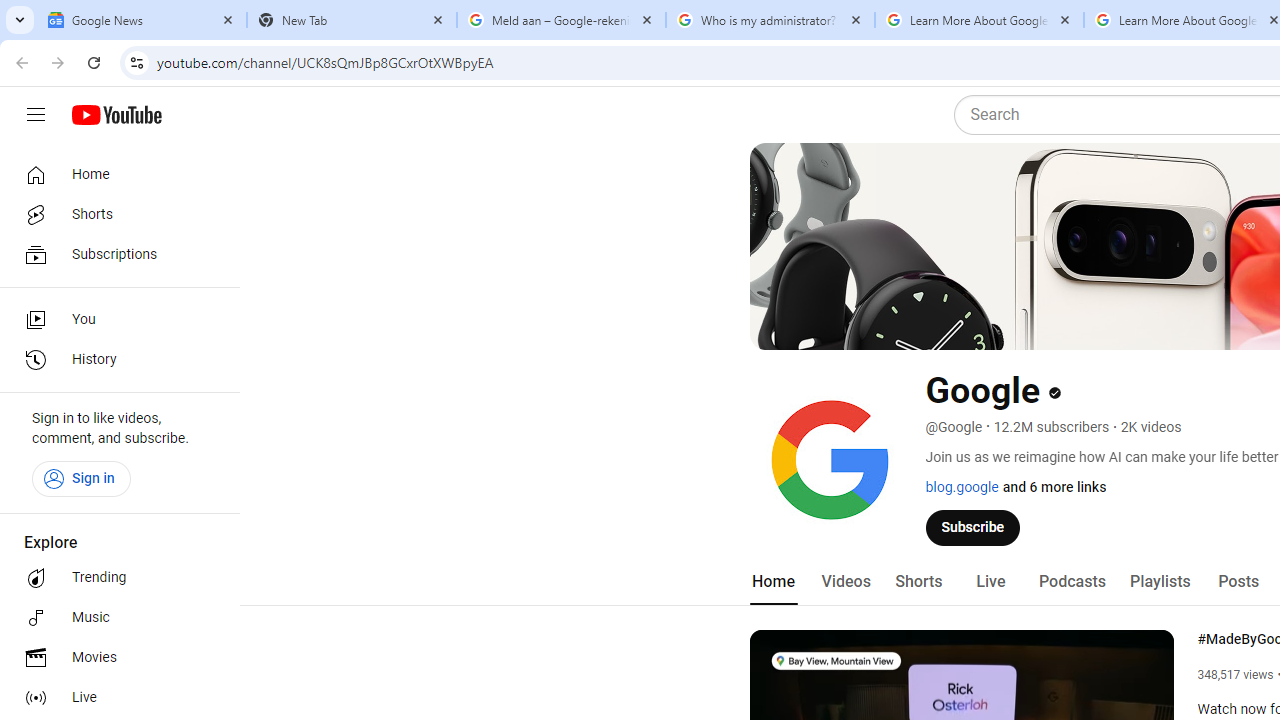 The height and width of the screenshot is (720, 1280). Describe the element at coordinates (1238, 582) in the screenshot. I see `Posts` at that location.